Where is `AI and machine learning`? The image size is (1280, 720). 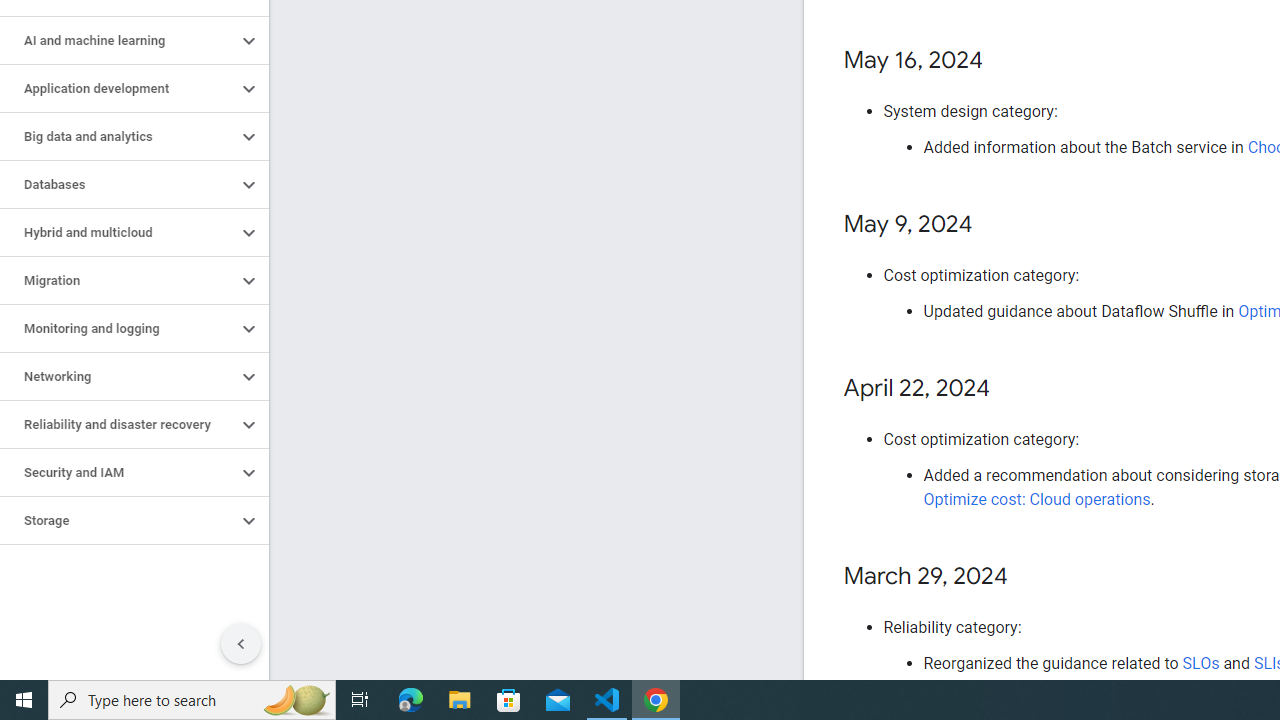
AI and machine learning is located at coordinates (118, 40).